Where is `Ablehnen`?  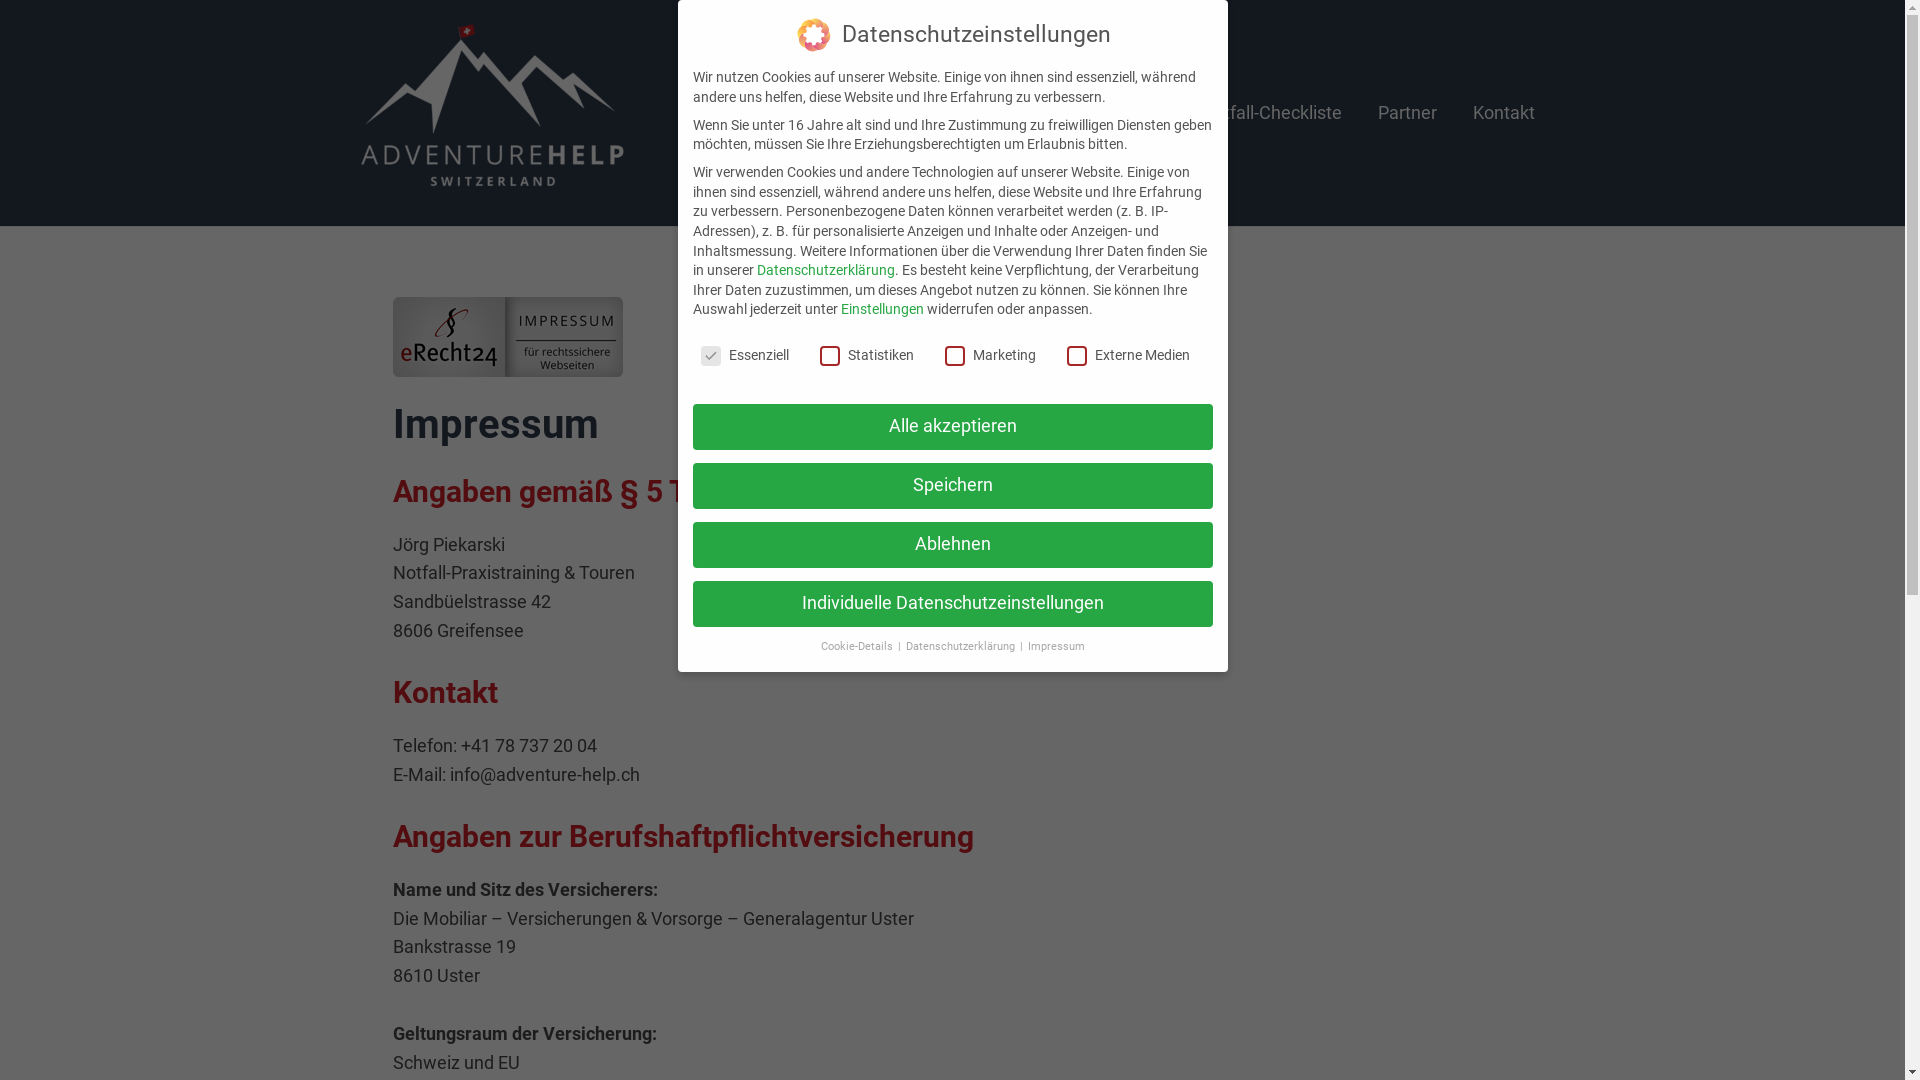
Ablehnen is located at coordinates (952, 545).